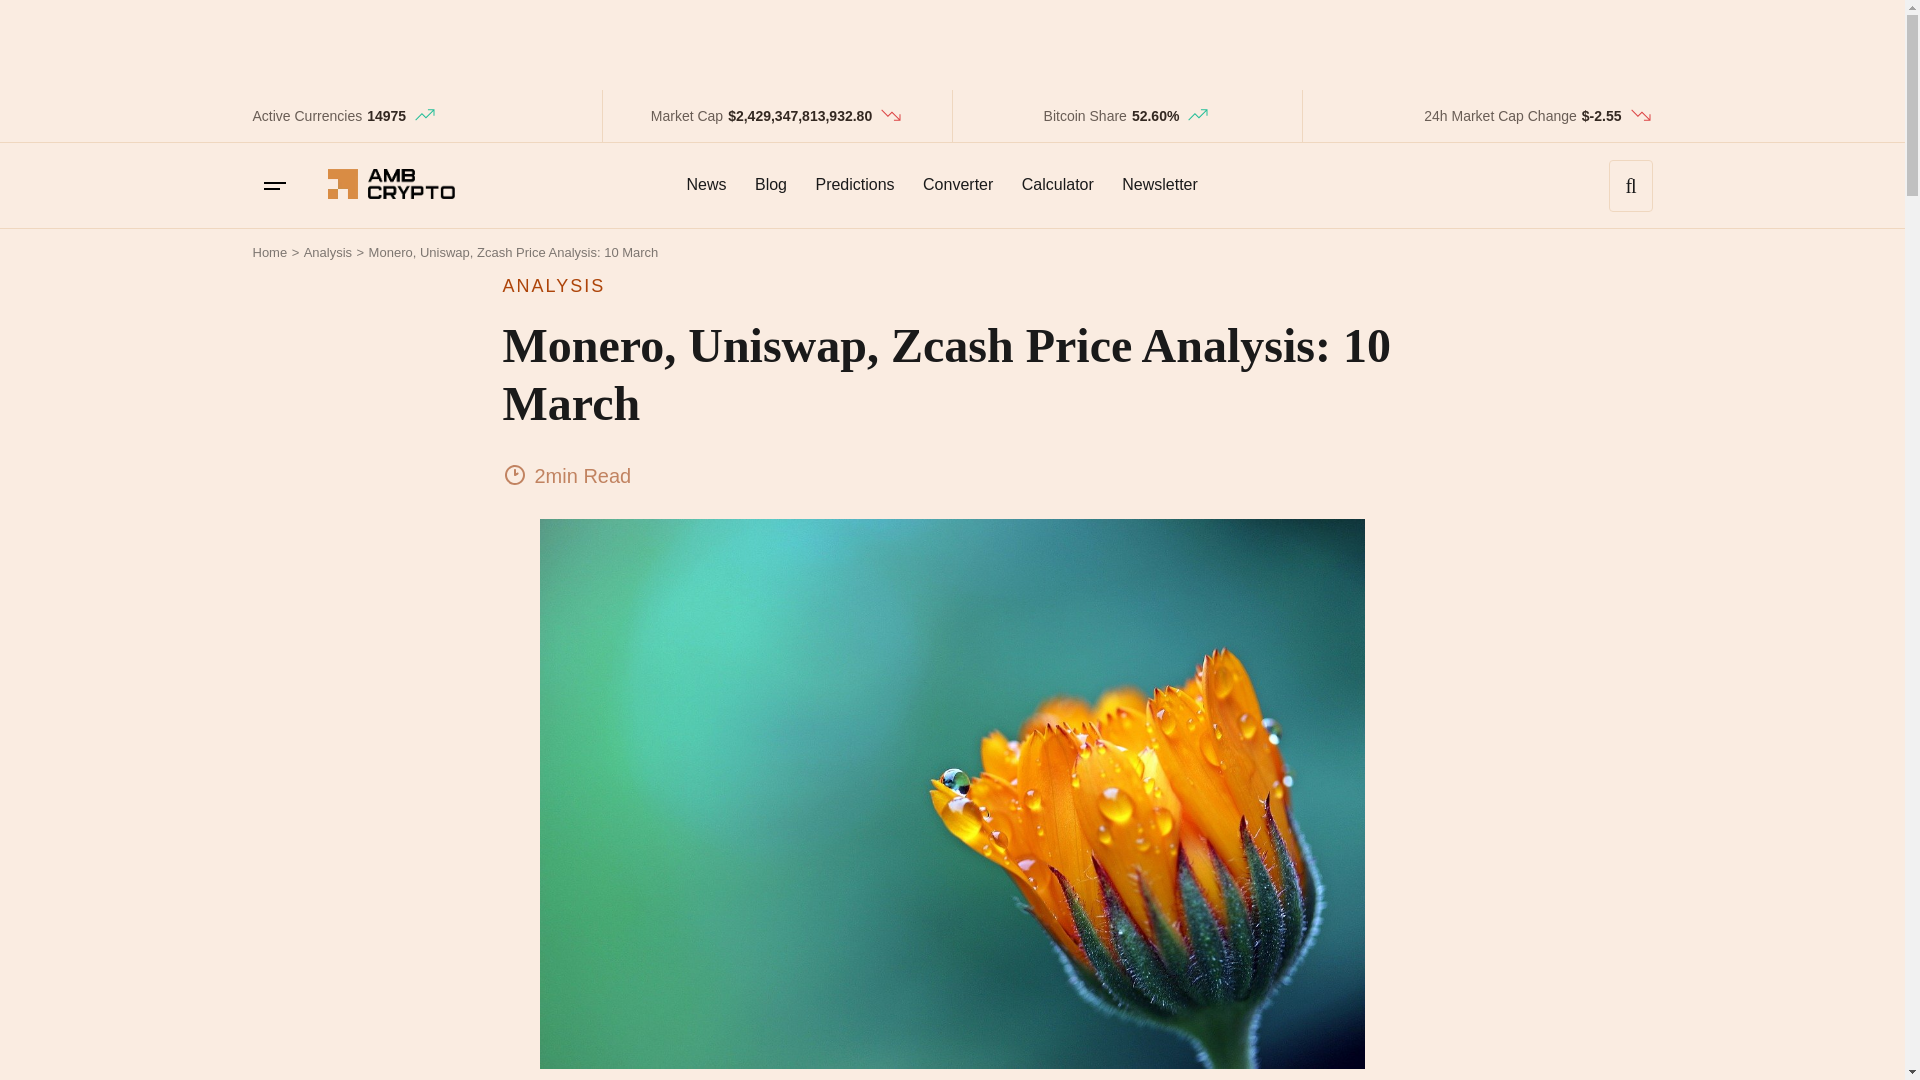 This screenshot has width=1920, height=1080. Describe the element at coordinates (854, 184) in the screenshot. I see `Predictions` at that location.